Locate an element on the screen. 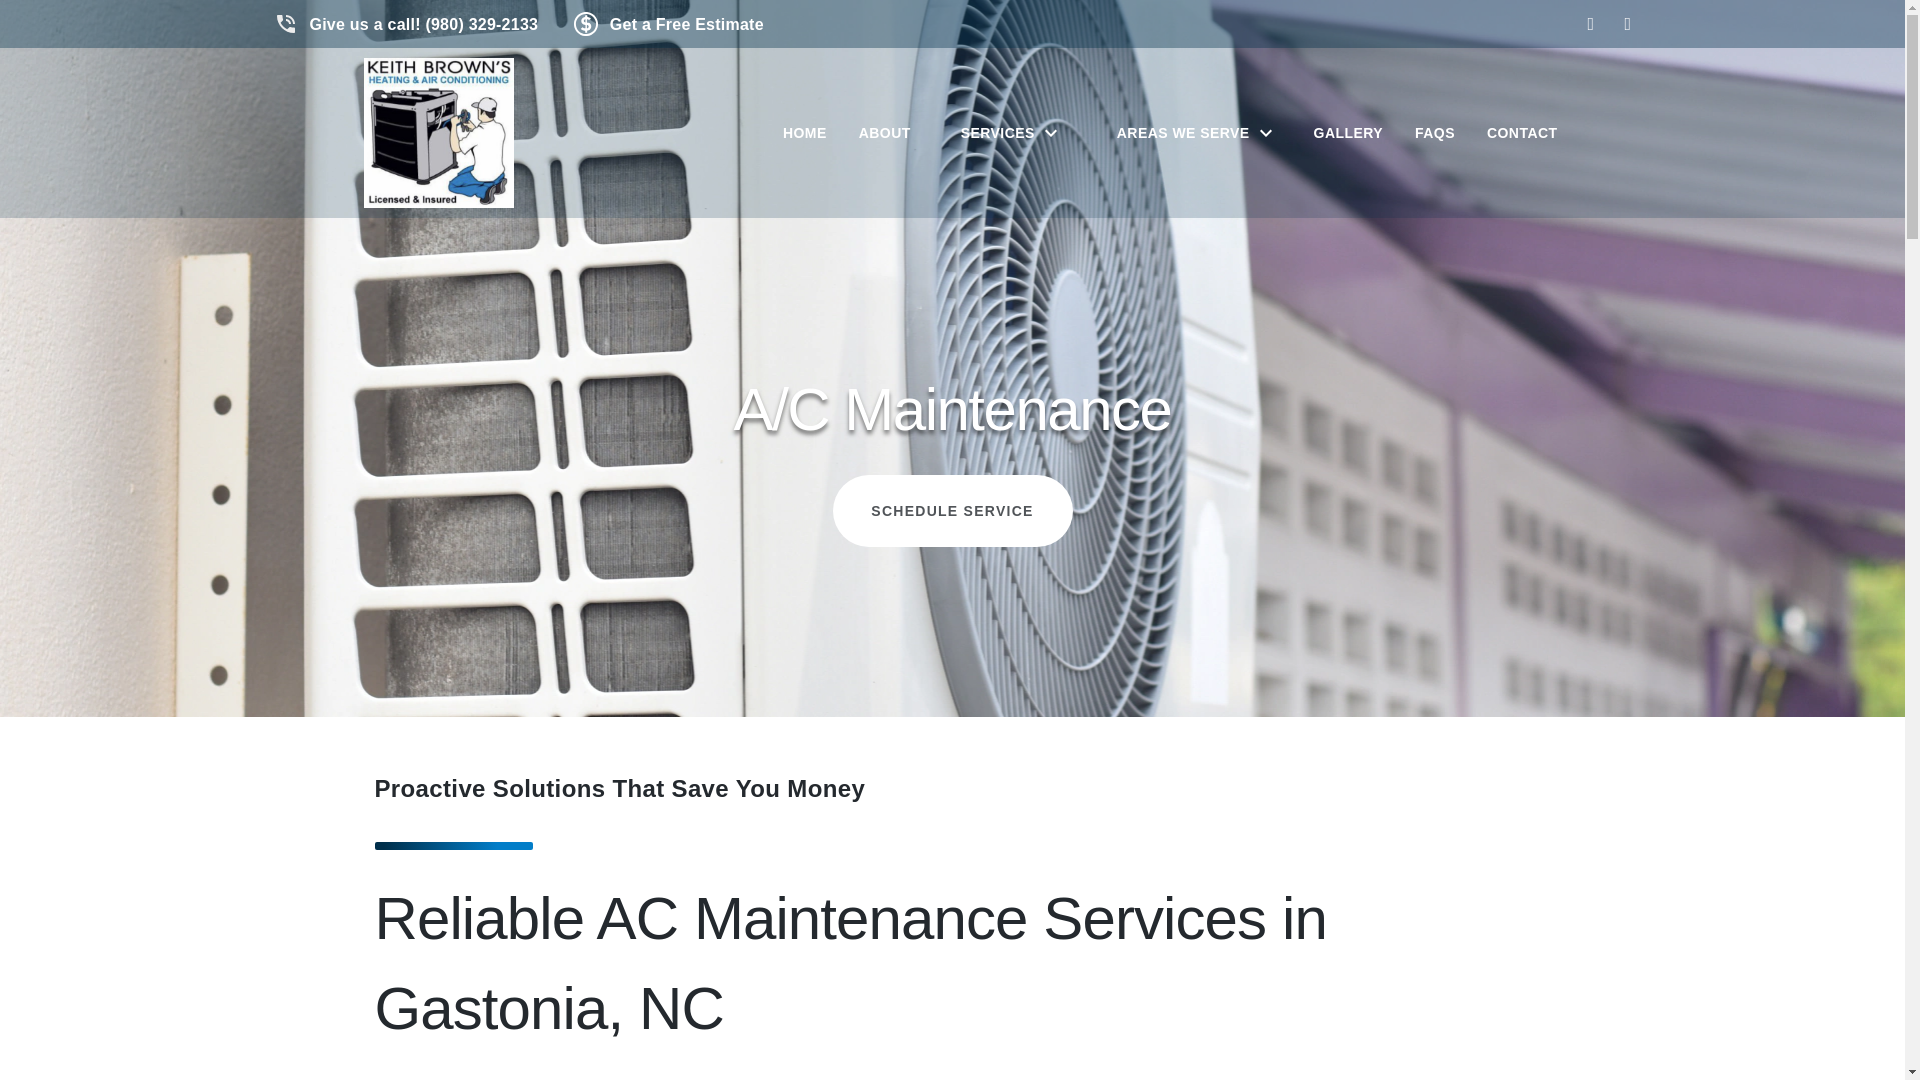  SERVICES is located at coordinates (1005, 134).